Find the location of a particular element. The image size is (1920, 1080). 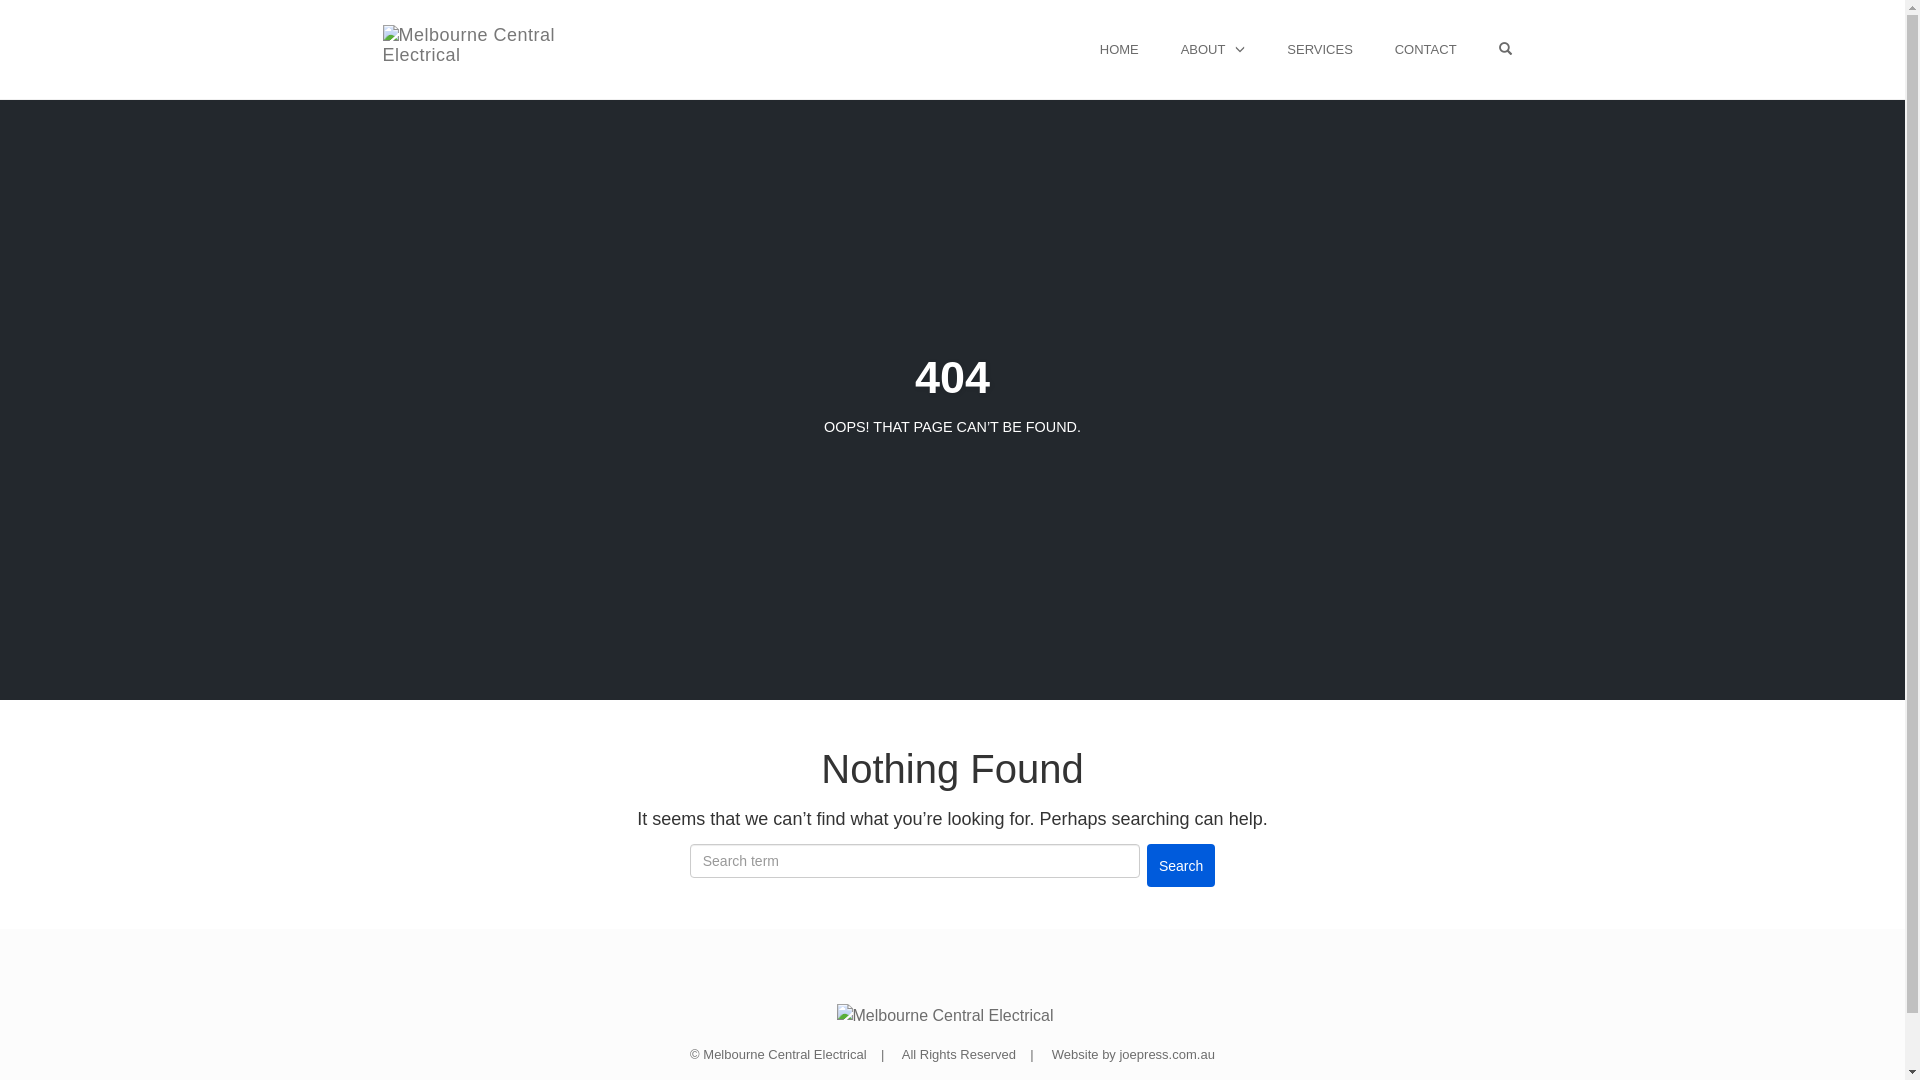

SERVICES is located at coordinates (1320, 50).